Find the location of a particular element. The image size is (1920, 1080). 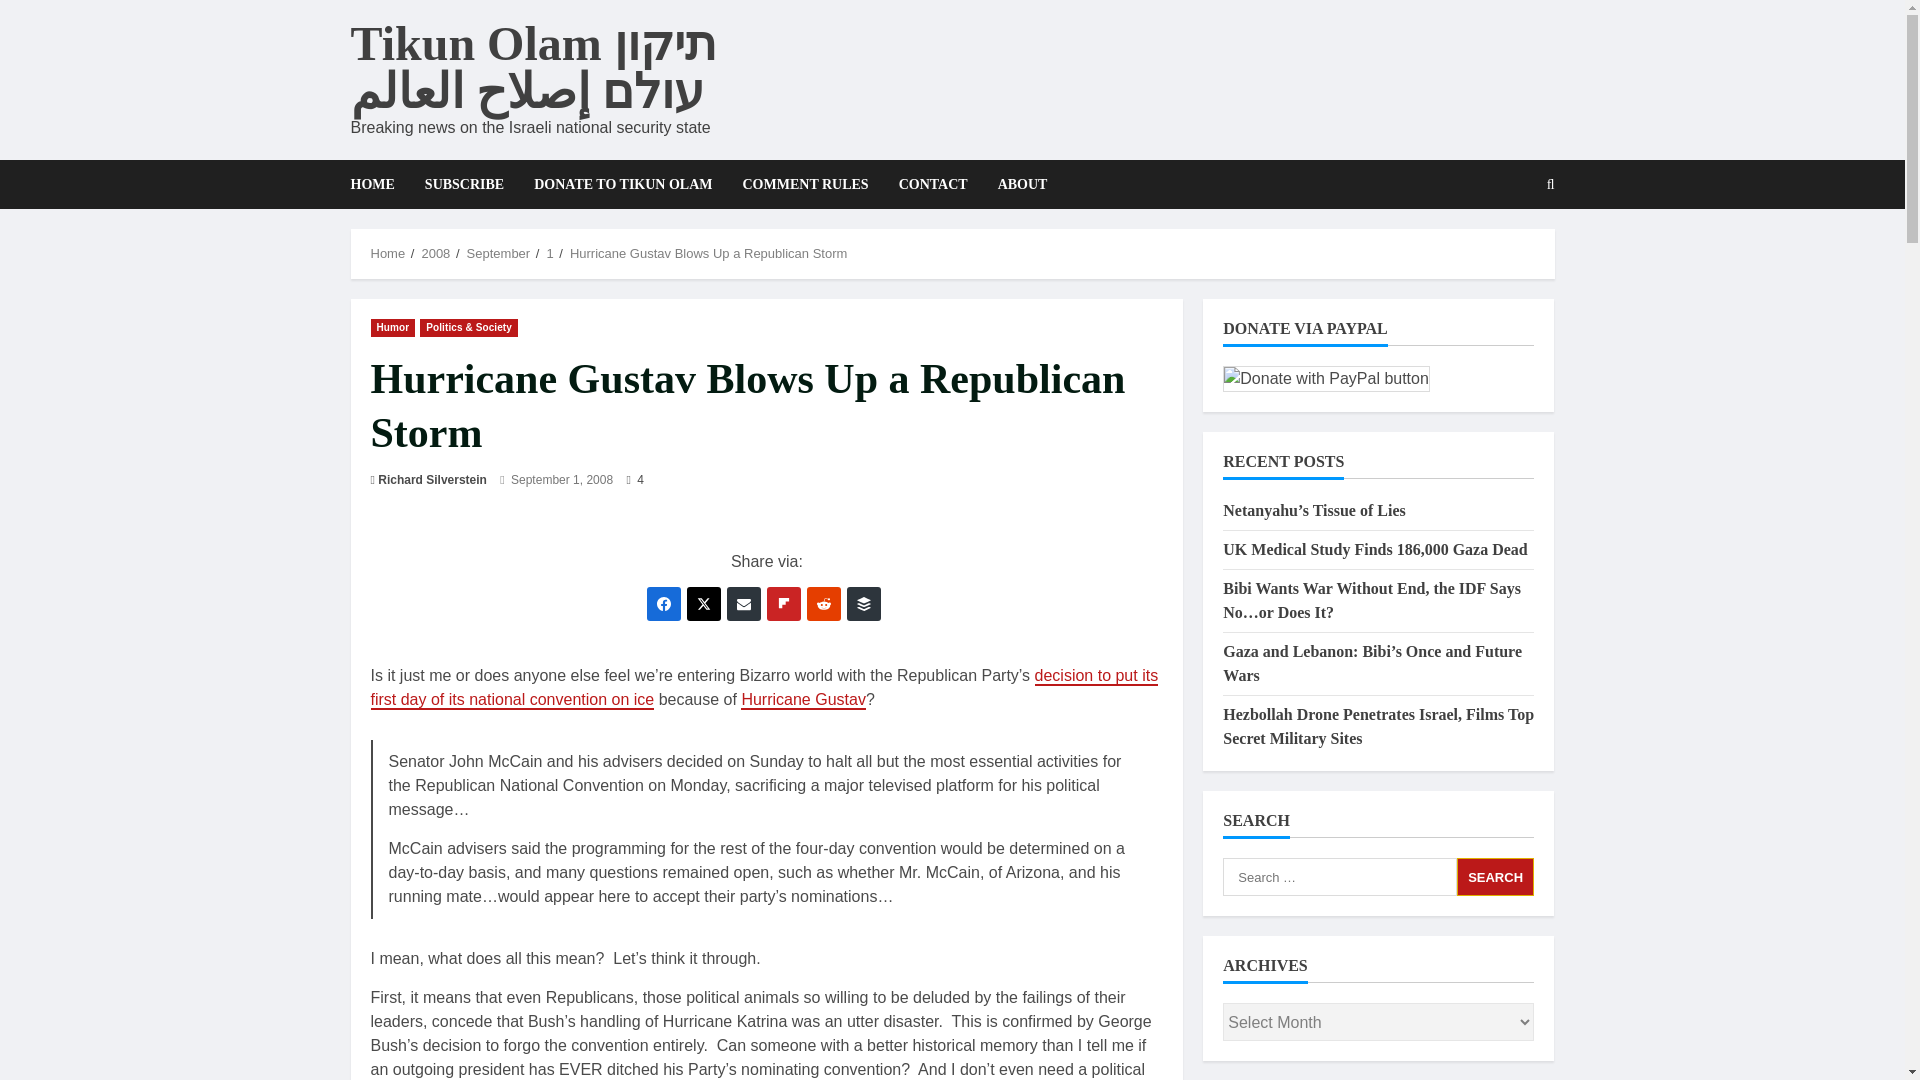

CONTACT is located at coordinates (933, 184).